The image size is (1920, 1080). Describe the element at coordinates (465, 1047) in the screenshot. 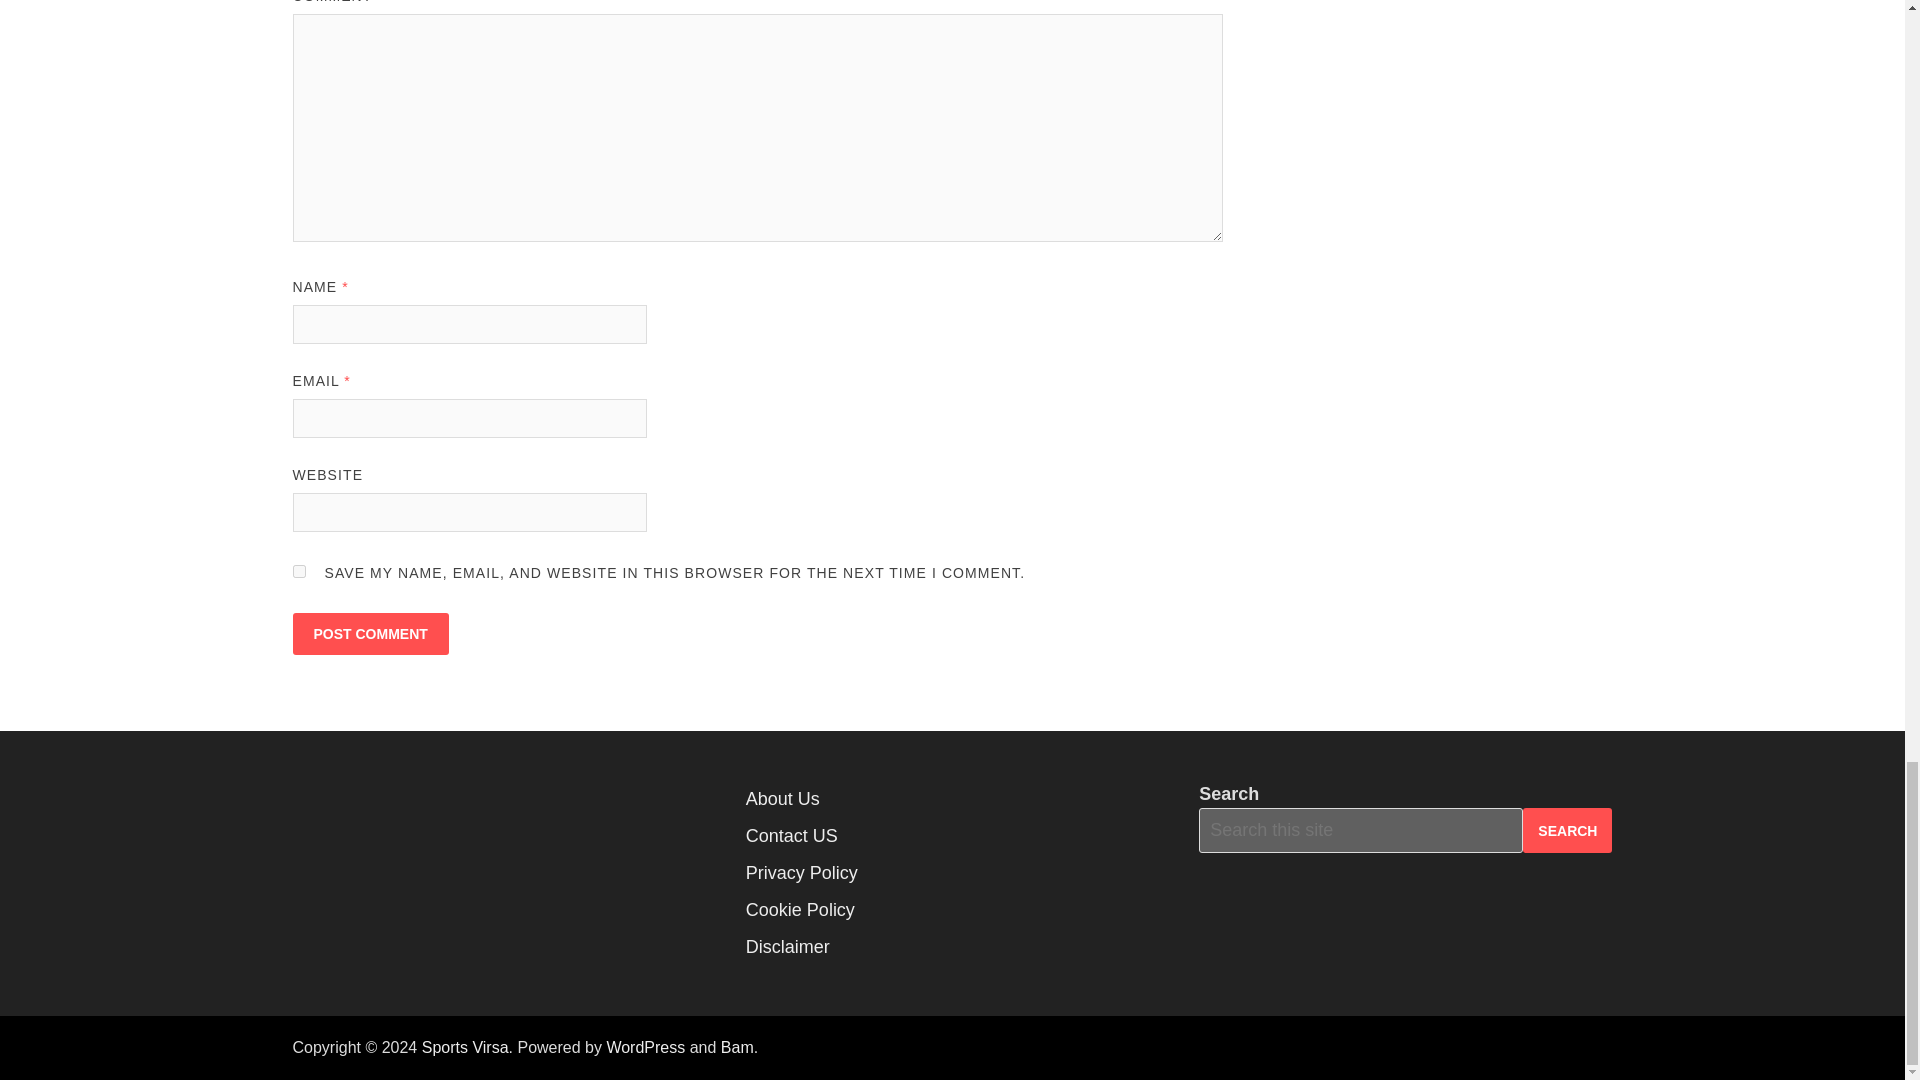

I see `Sports Virsa` at that location.